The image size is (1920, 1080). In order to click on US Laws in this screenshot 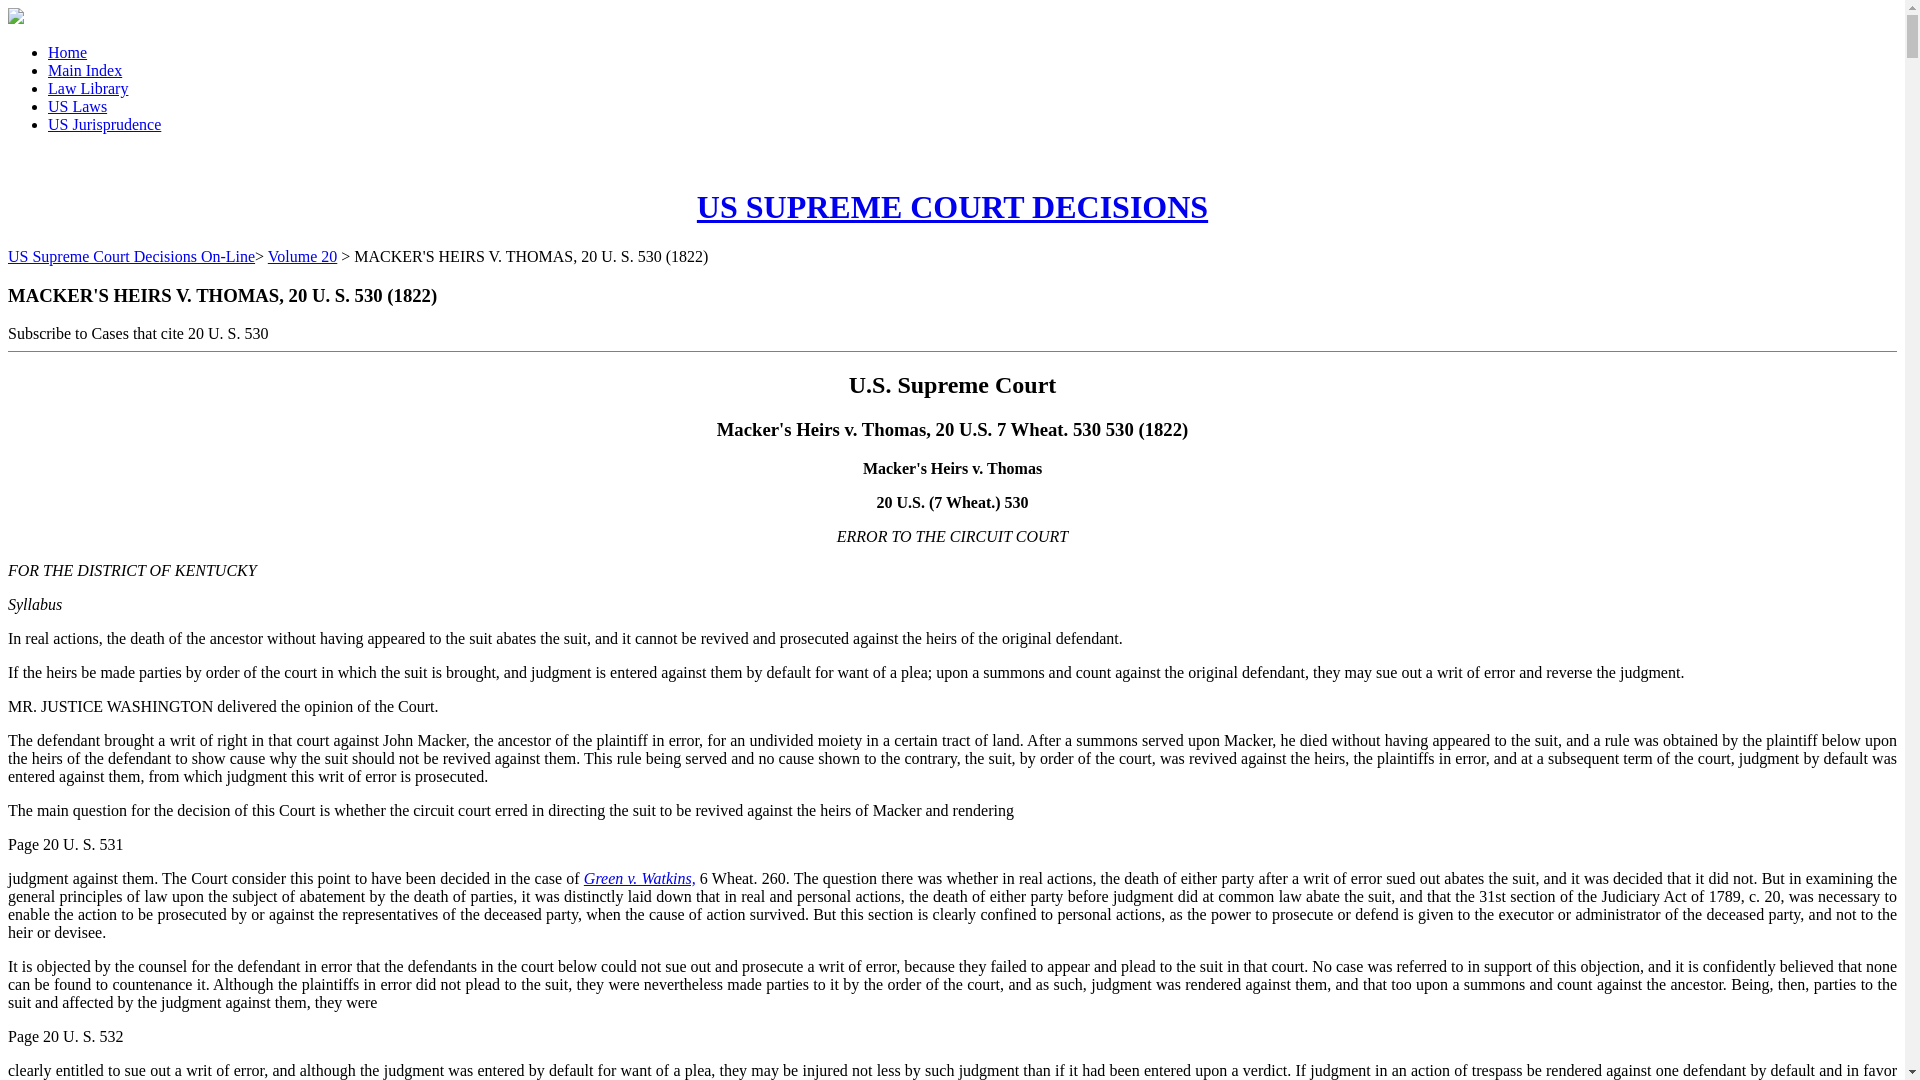, I will do `click(78, 106)`.